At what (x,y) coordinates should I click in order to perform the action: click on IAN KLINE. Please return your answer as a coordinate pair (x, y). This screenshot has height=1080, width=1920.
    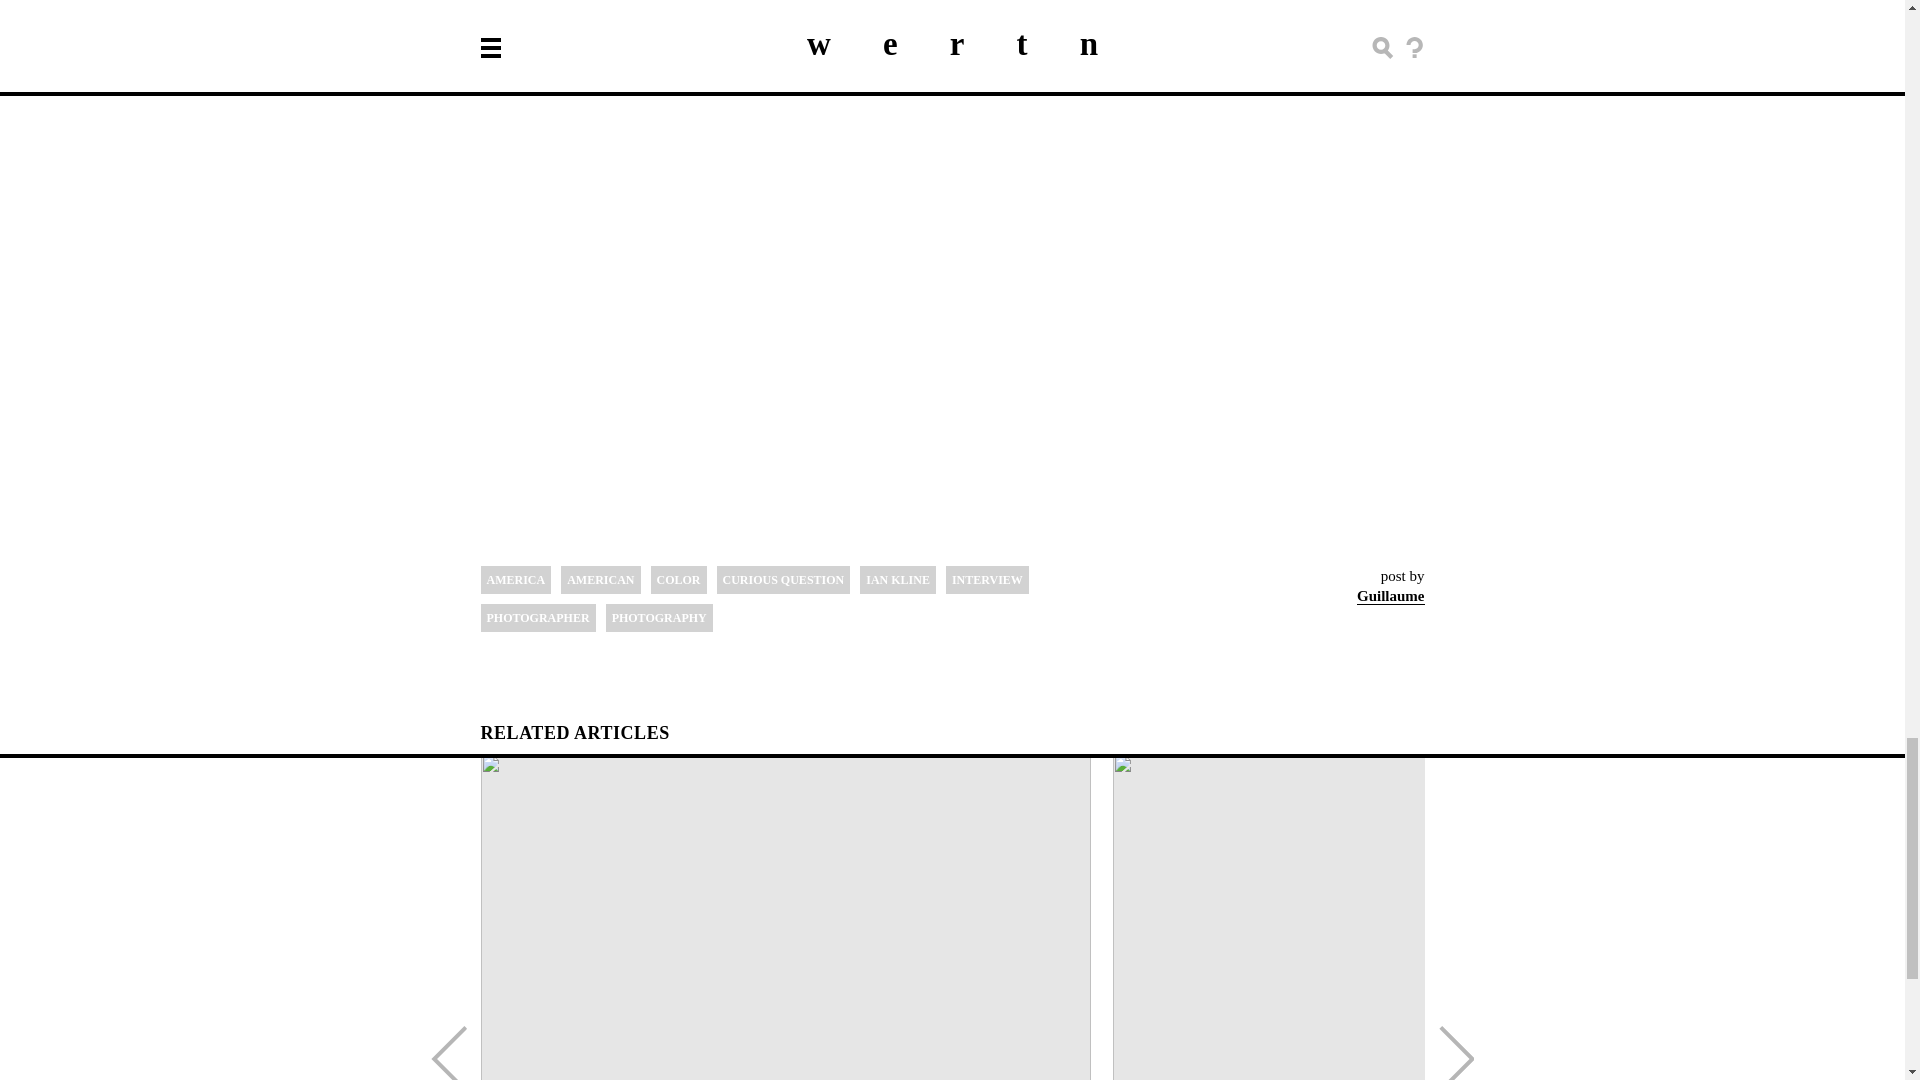
    Looking at the image, I should click on (898, 580).